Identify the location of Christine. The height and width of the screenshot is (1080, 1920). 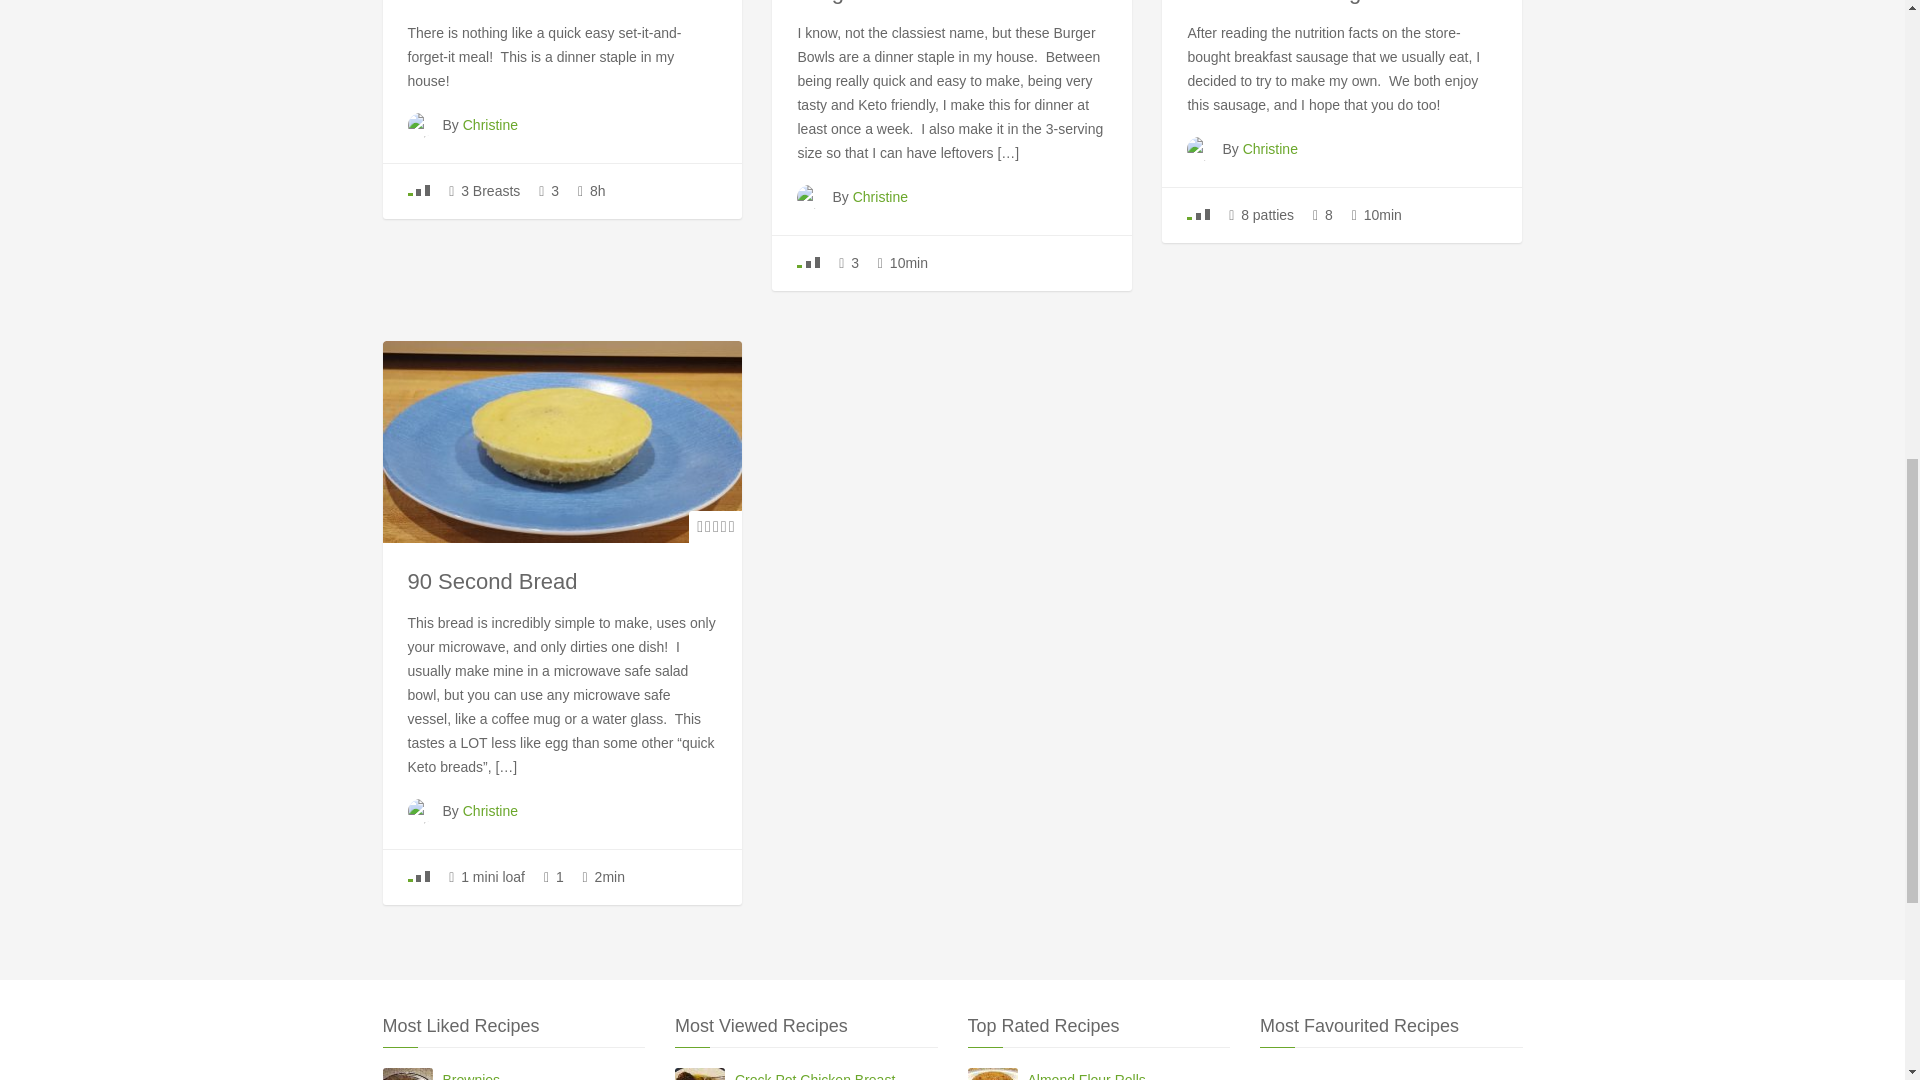
(1270, 148).